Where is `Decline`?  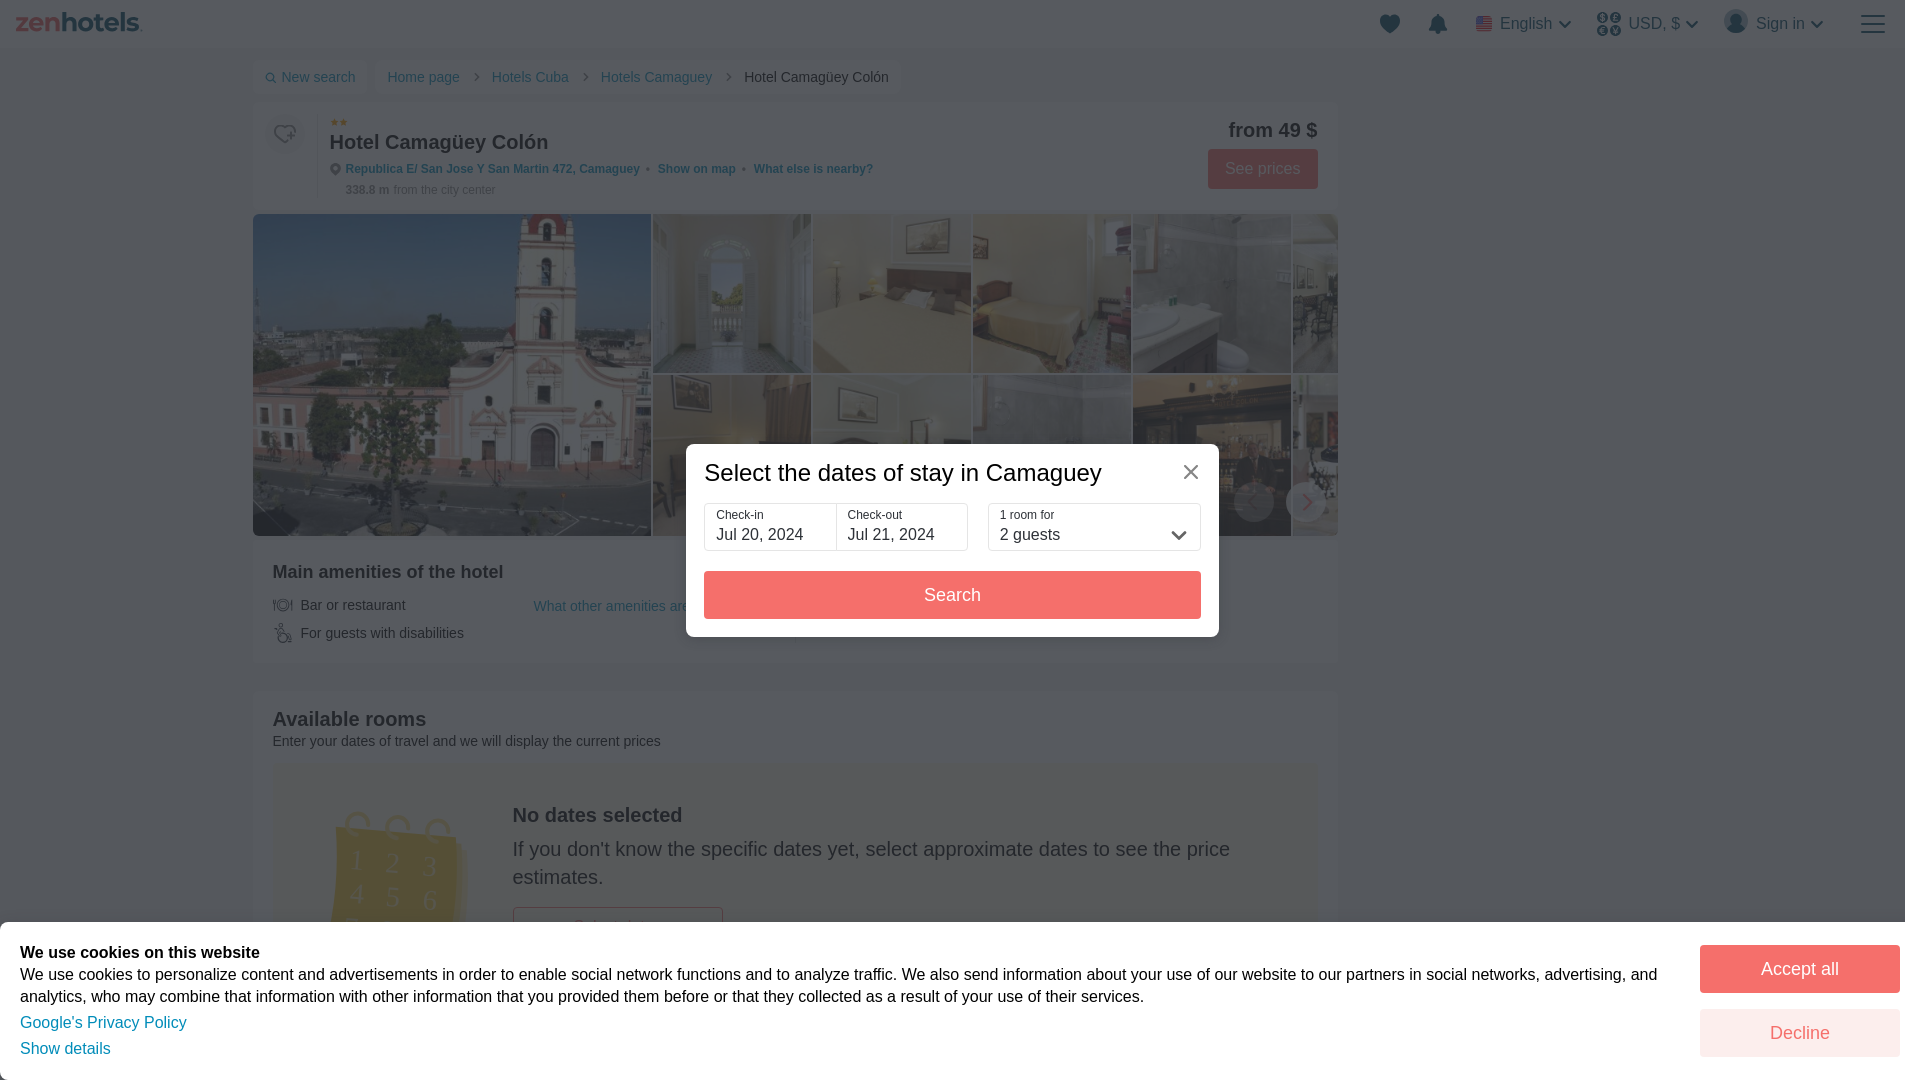
Decline is located at coordinates (1800, 1032).